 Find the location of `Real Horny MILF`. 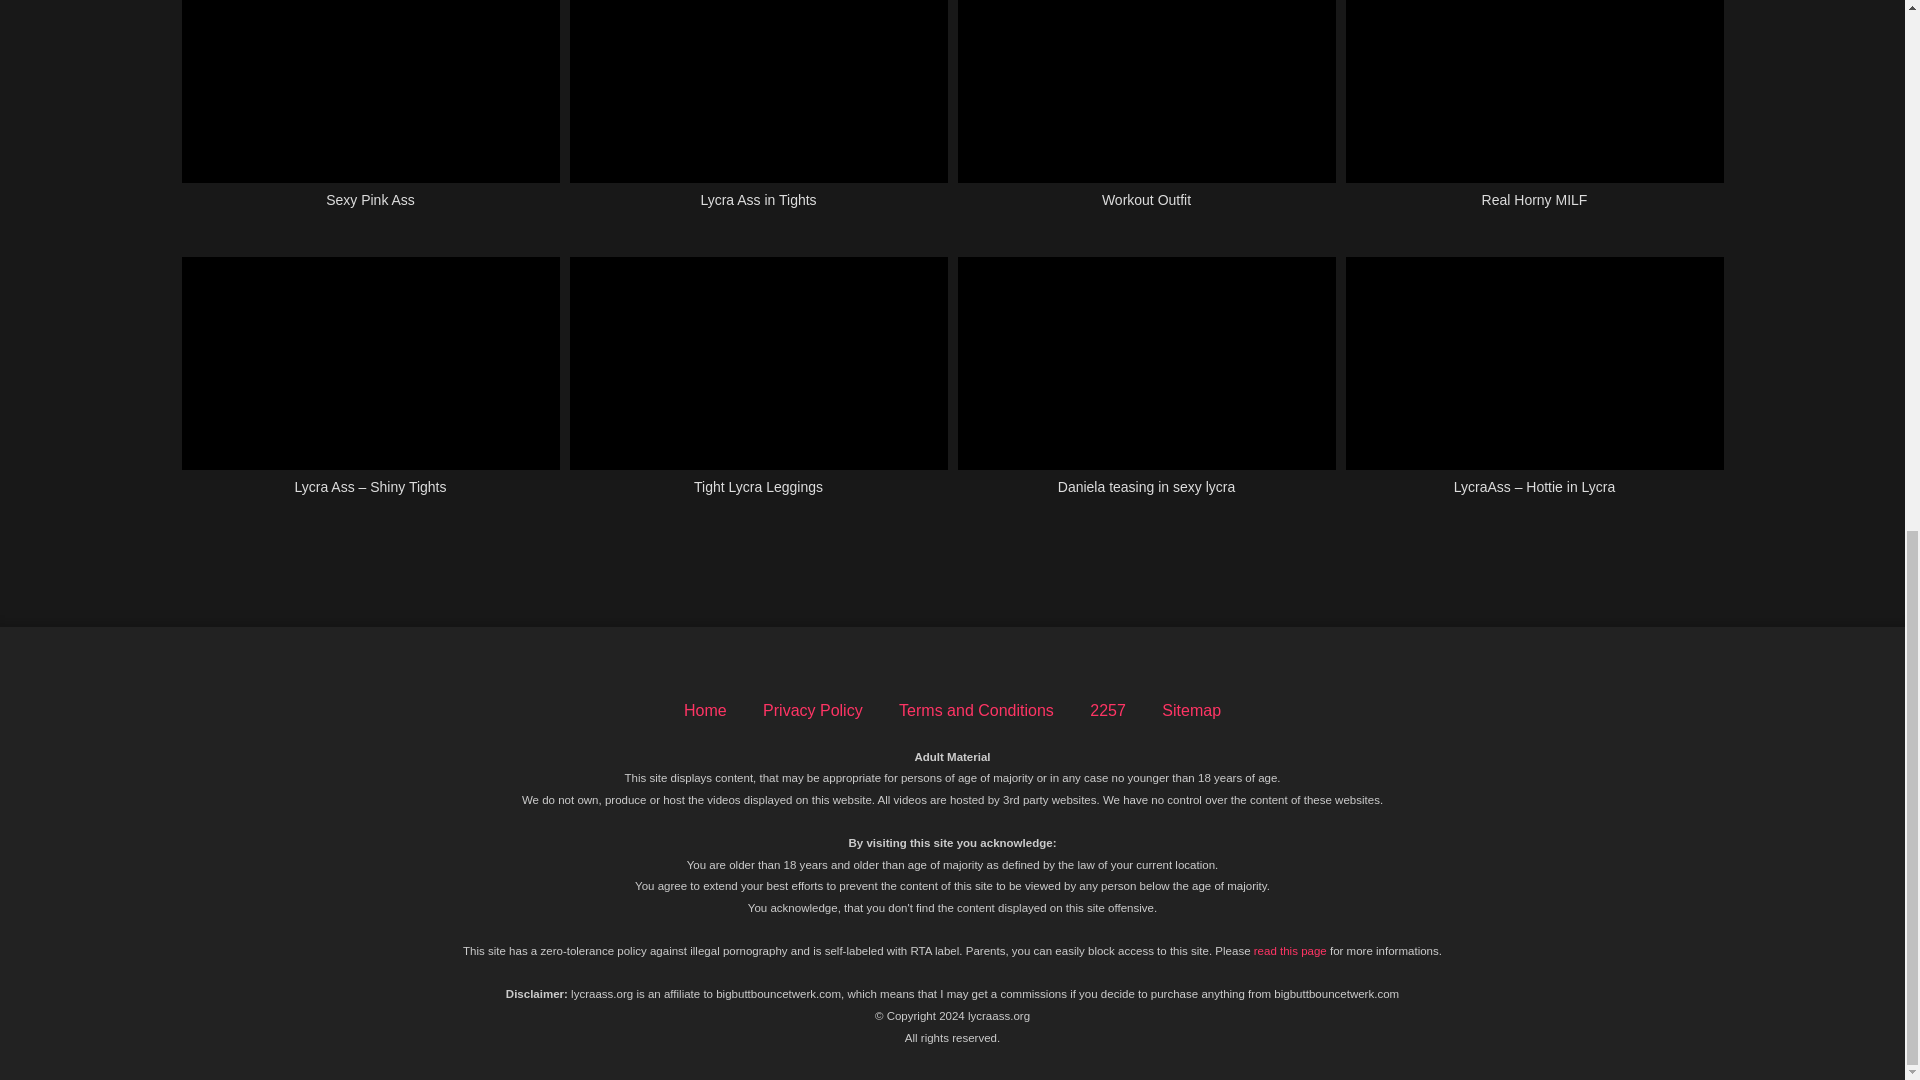

Real Horny MILF is located at coordinates (1534, 116).